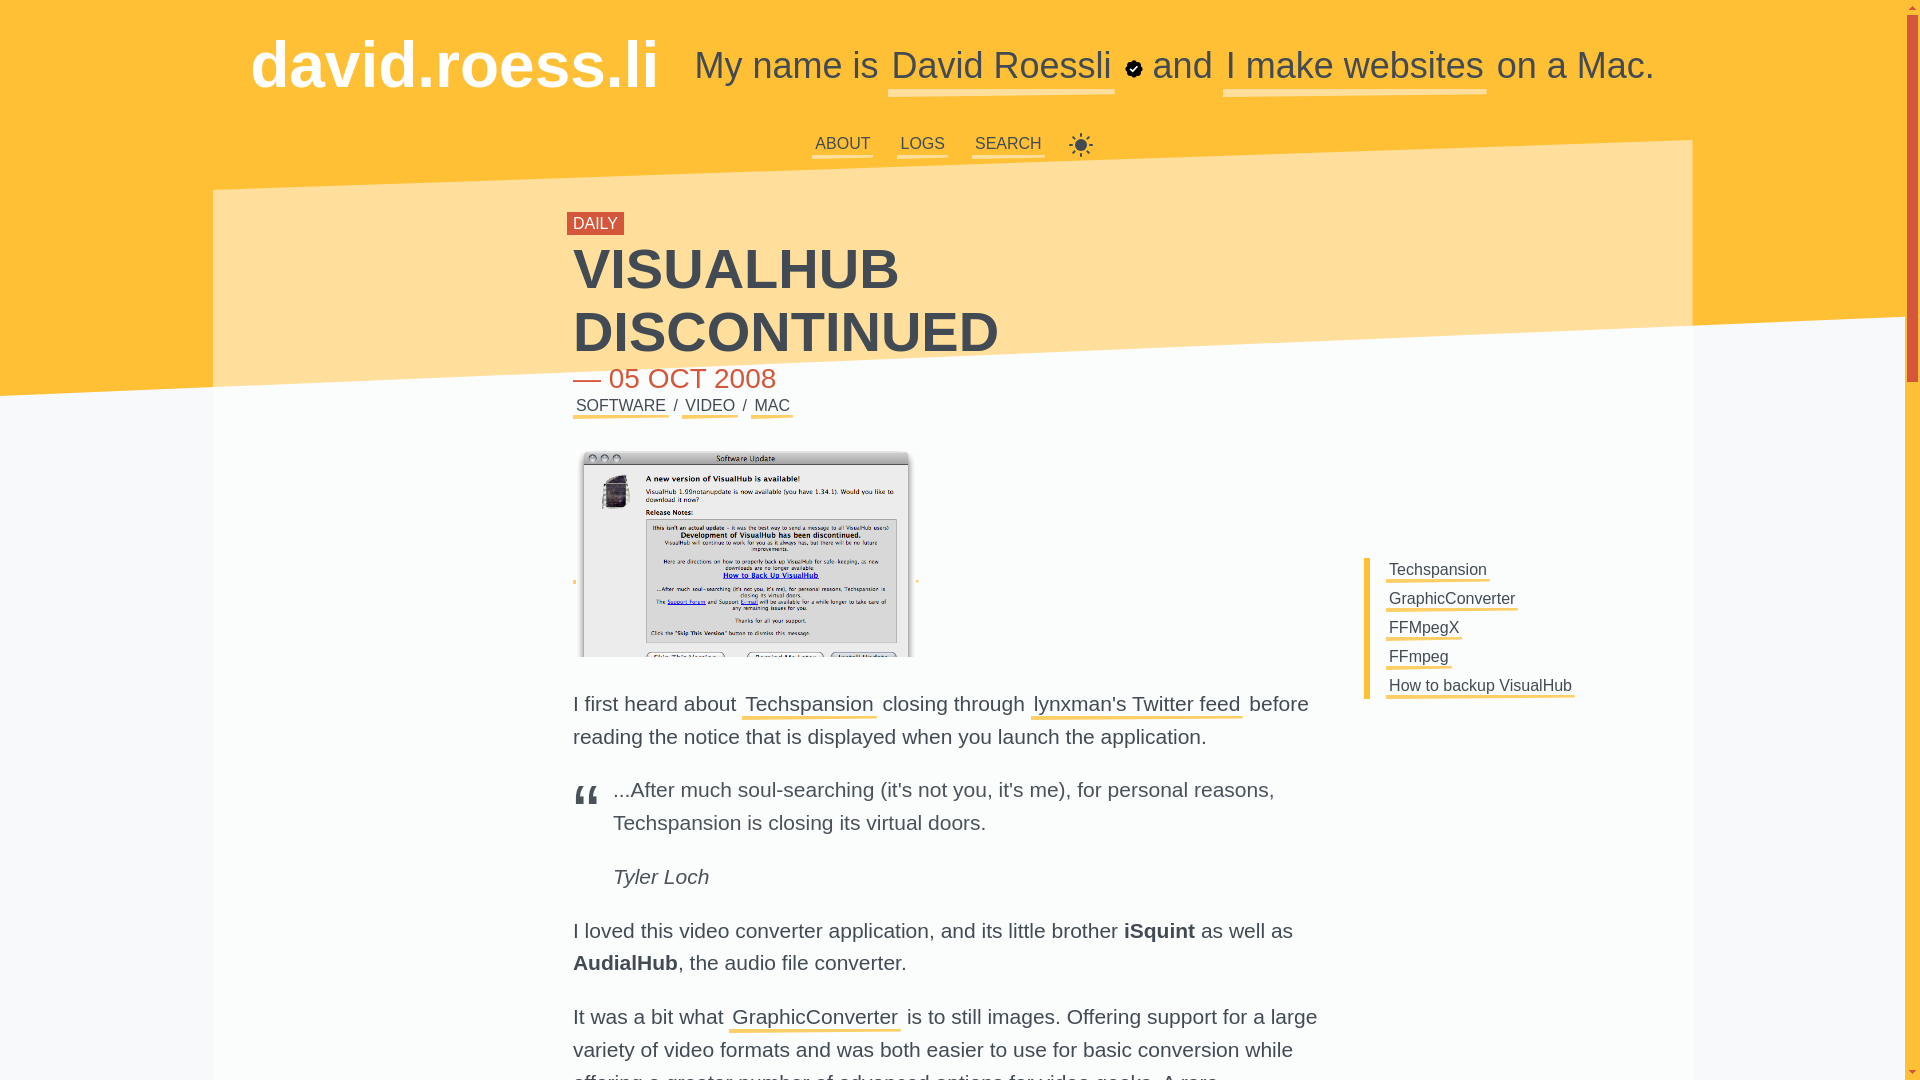 This screenshot has height=1080, width=1920. Describe the element at coordinates (785, 299) in the screenshot. I see `Permalink to this entry` at that location.